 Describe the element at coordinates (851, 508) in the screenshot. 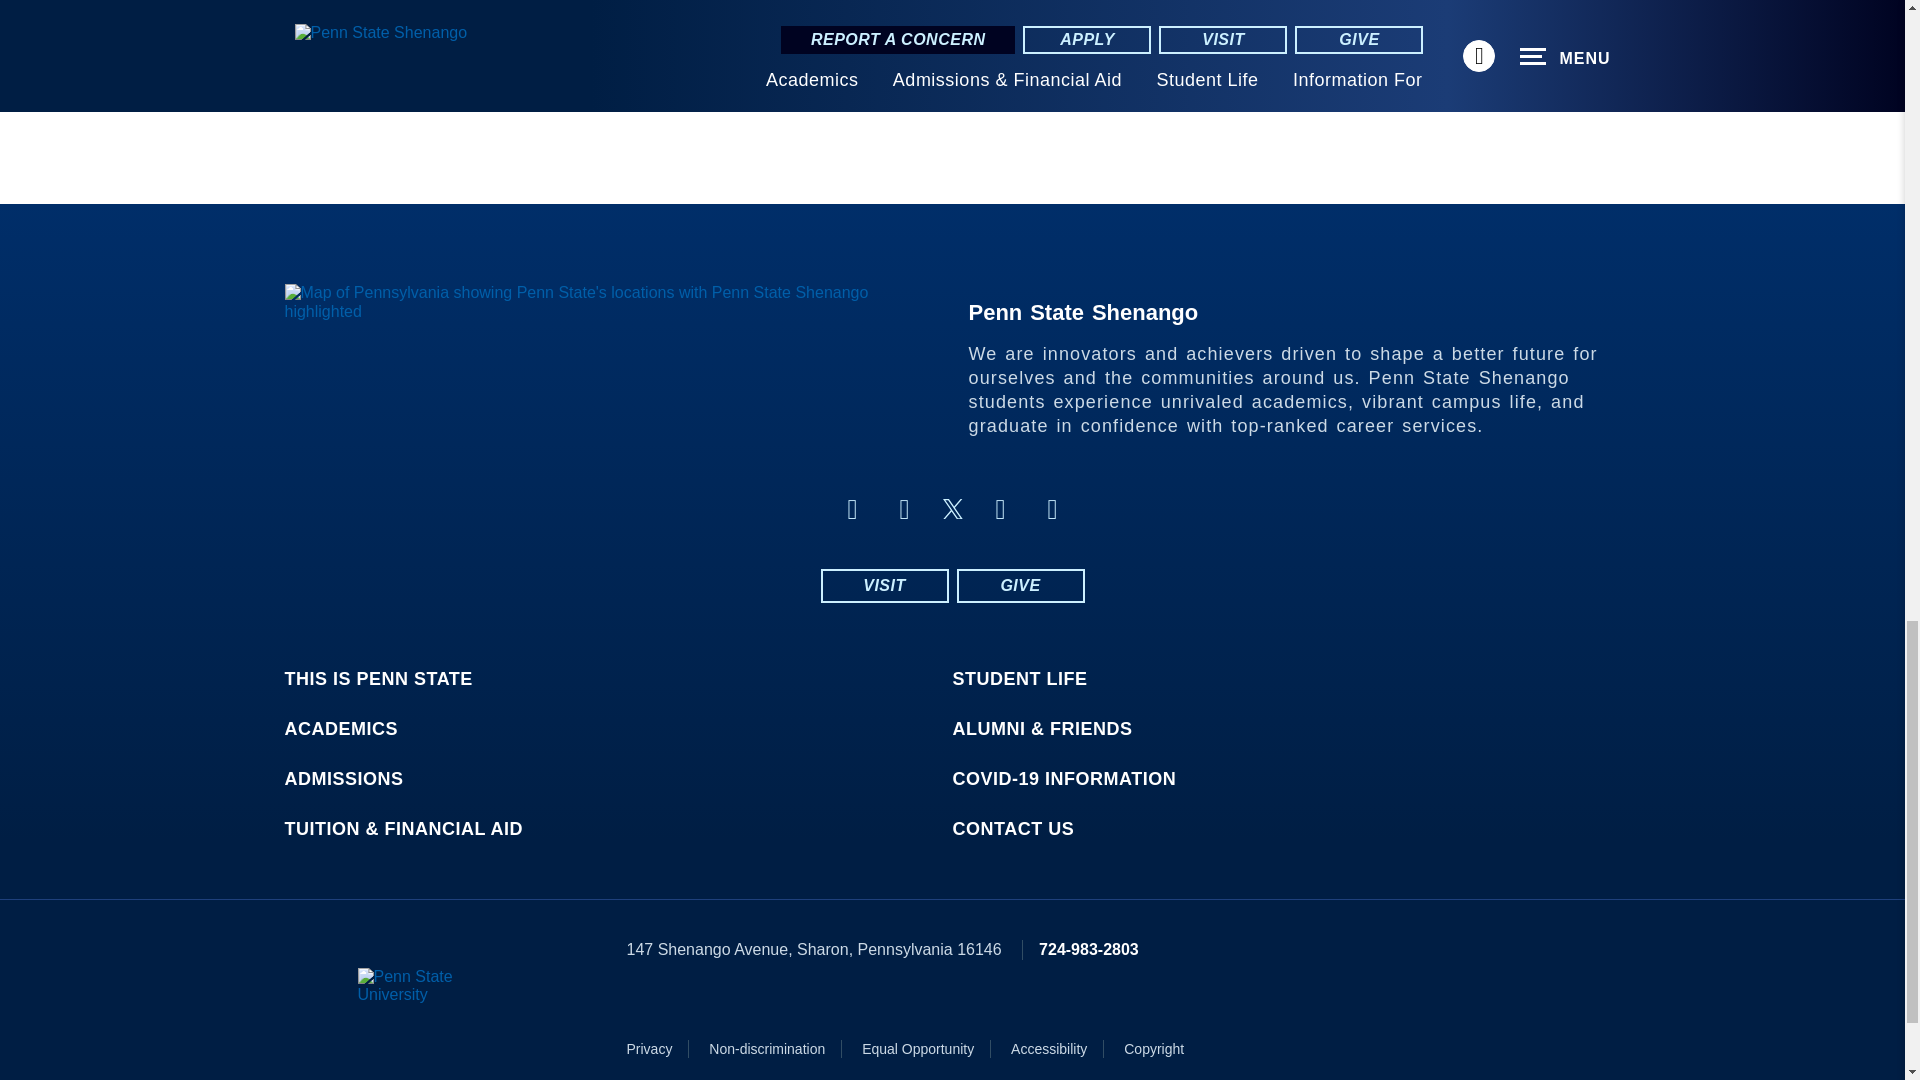

I see `facebook` at that location.